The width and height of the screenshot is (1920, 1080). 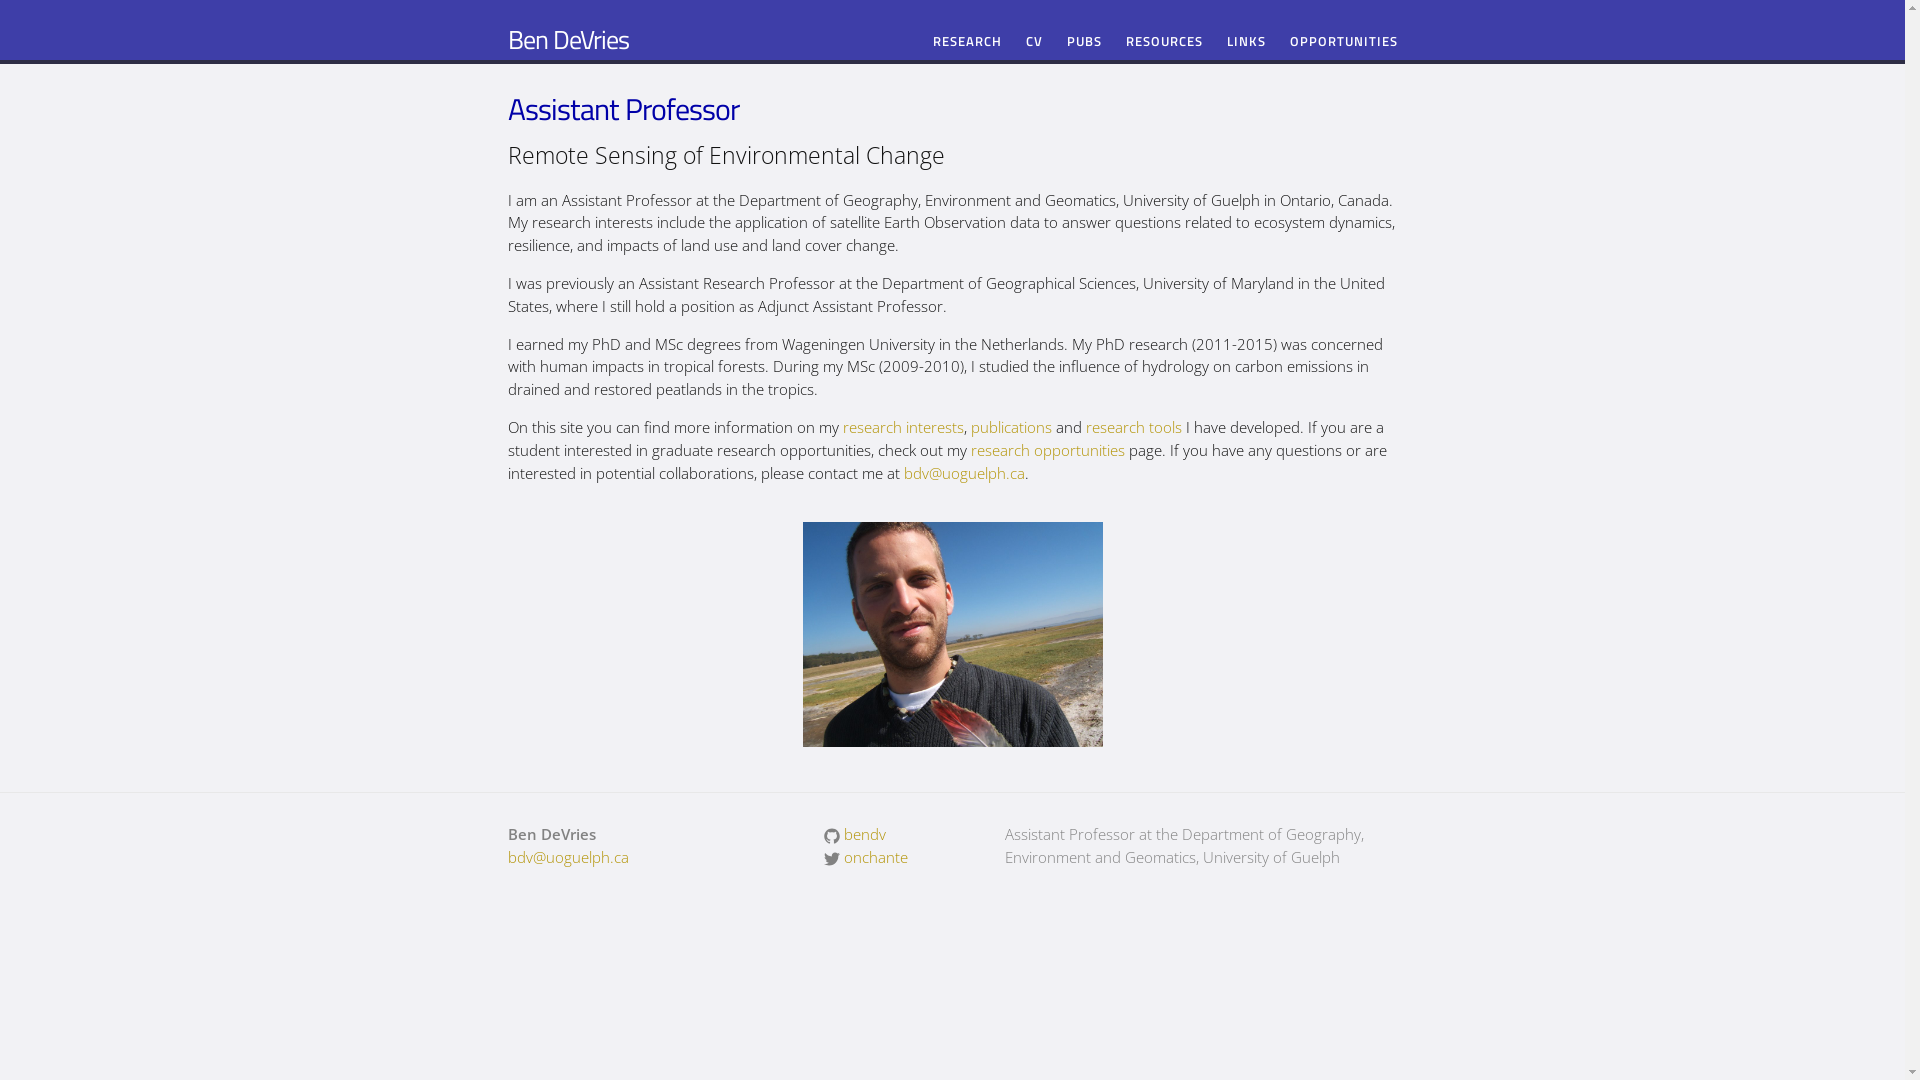 What do you see at coordinates (855, 834) in the screenshot?
I see `bendv` at bounding box center [855, 834].